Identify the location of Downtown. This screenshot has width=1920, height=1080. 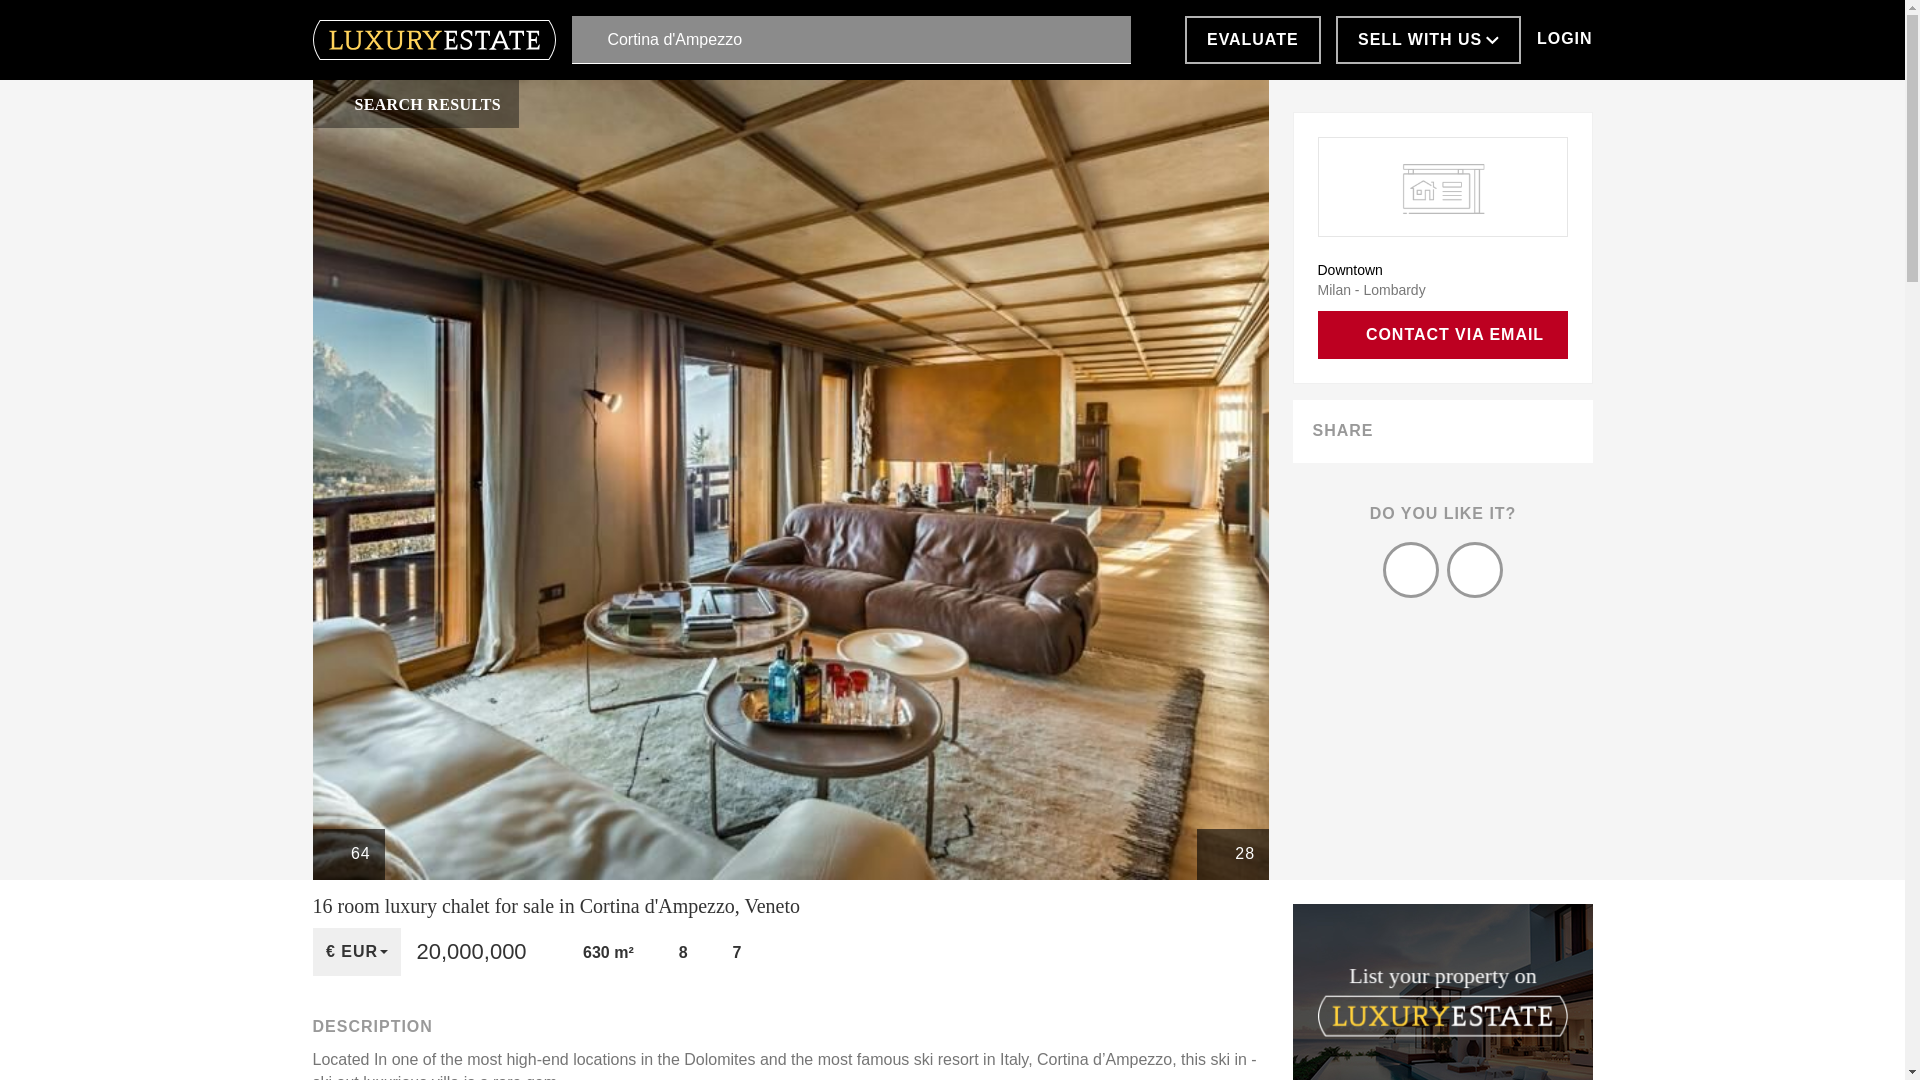
(1350, 270).